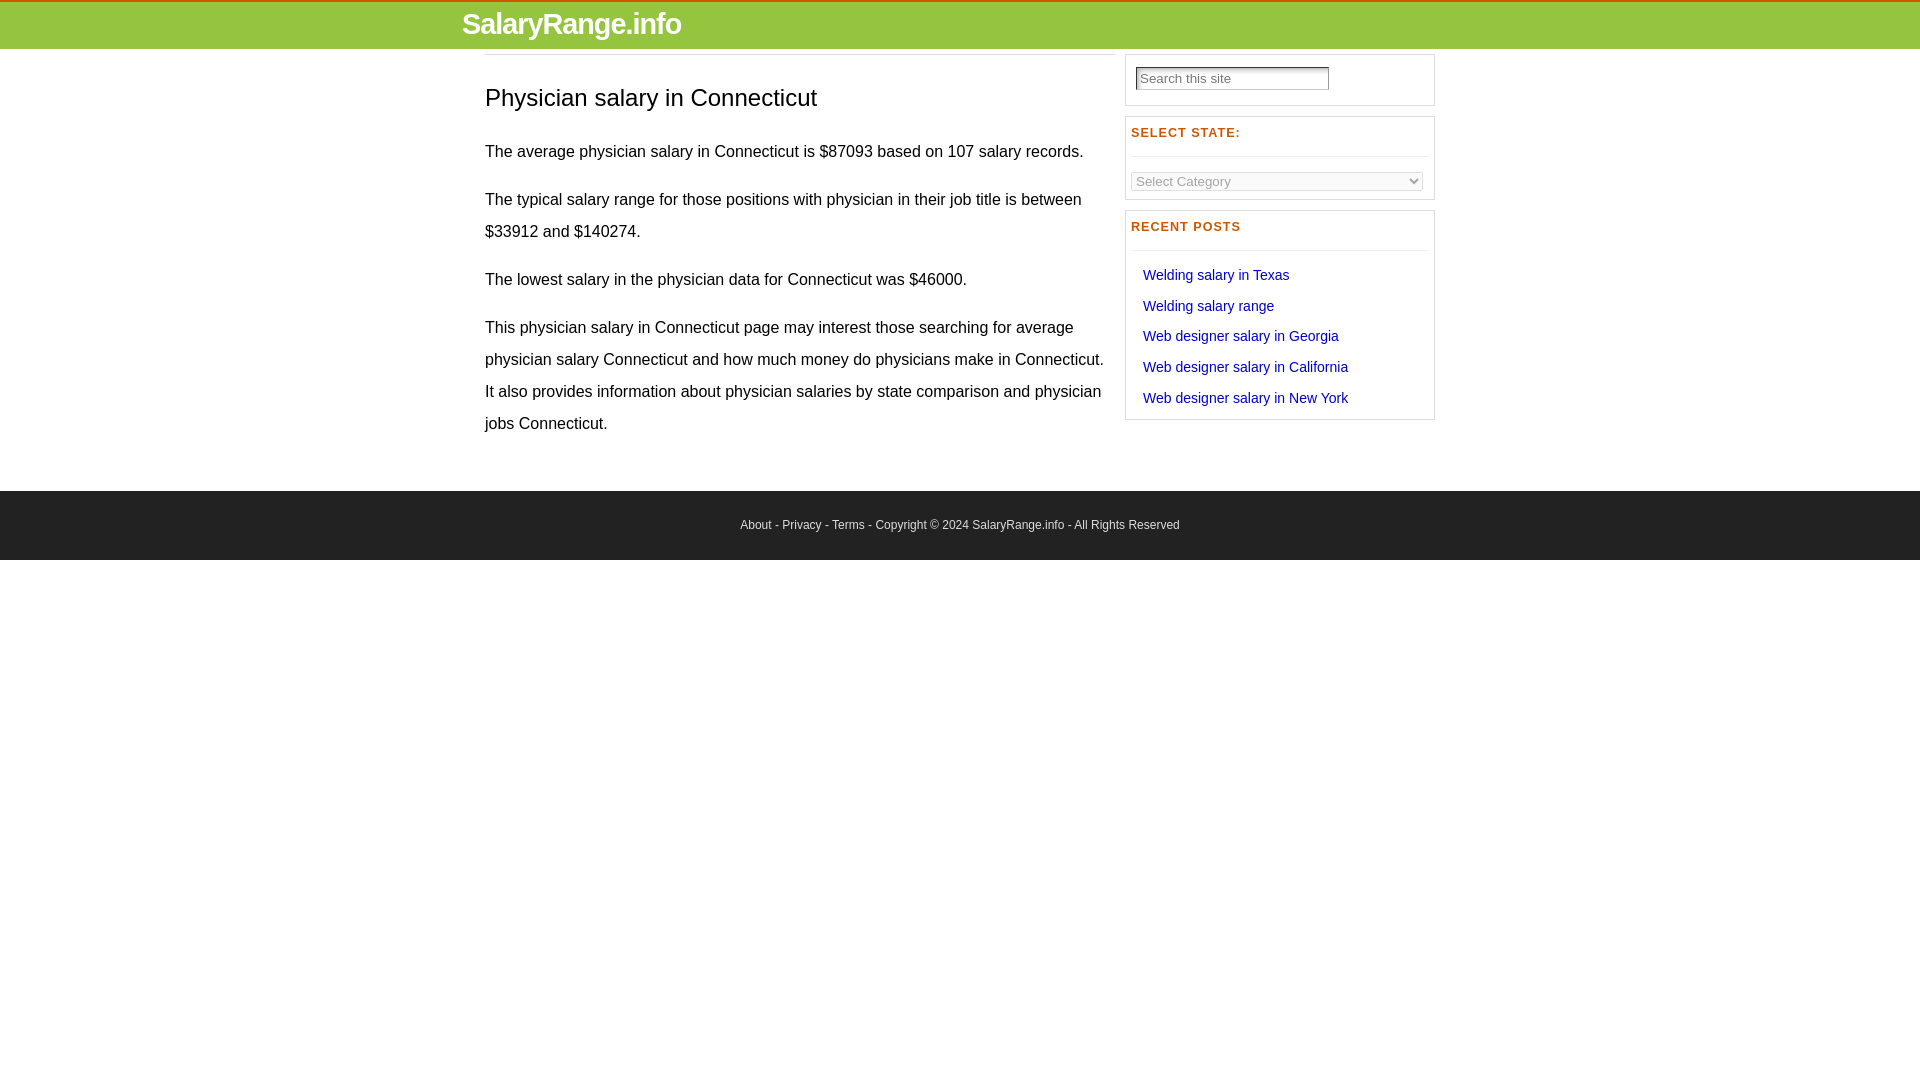 This screenshot has height=1080, width=1920. Describe the element at coordinates (572, 23) in the screenshot. I see `SalaryRange.info` at that location.